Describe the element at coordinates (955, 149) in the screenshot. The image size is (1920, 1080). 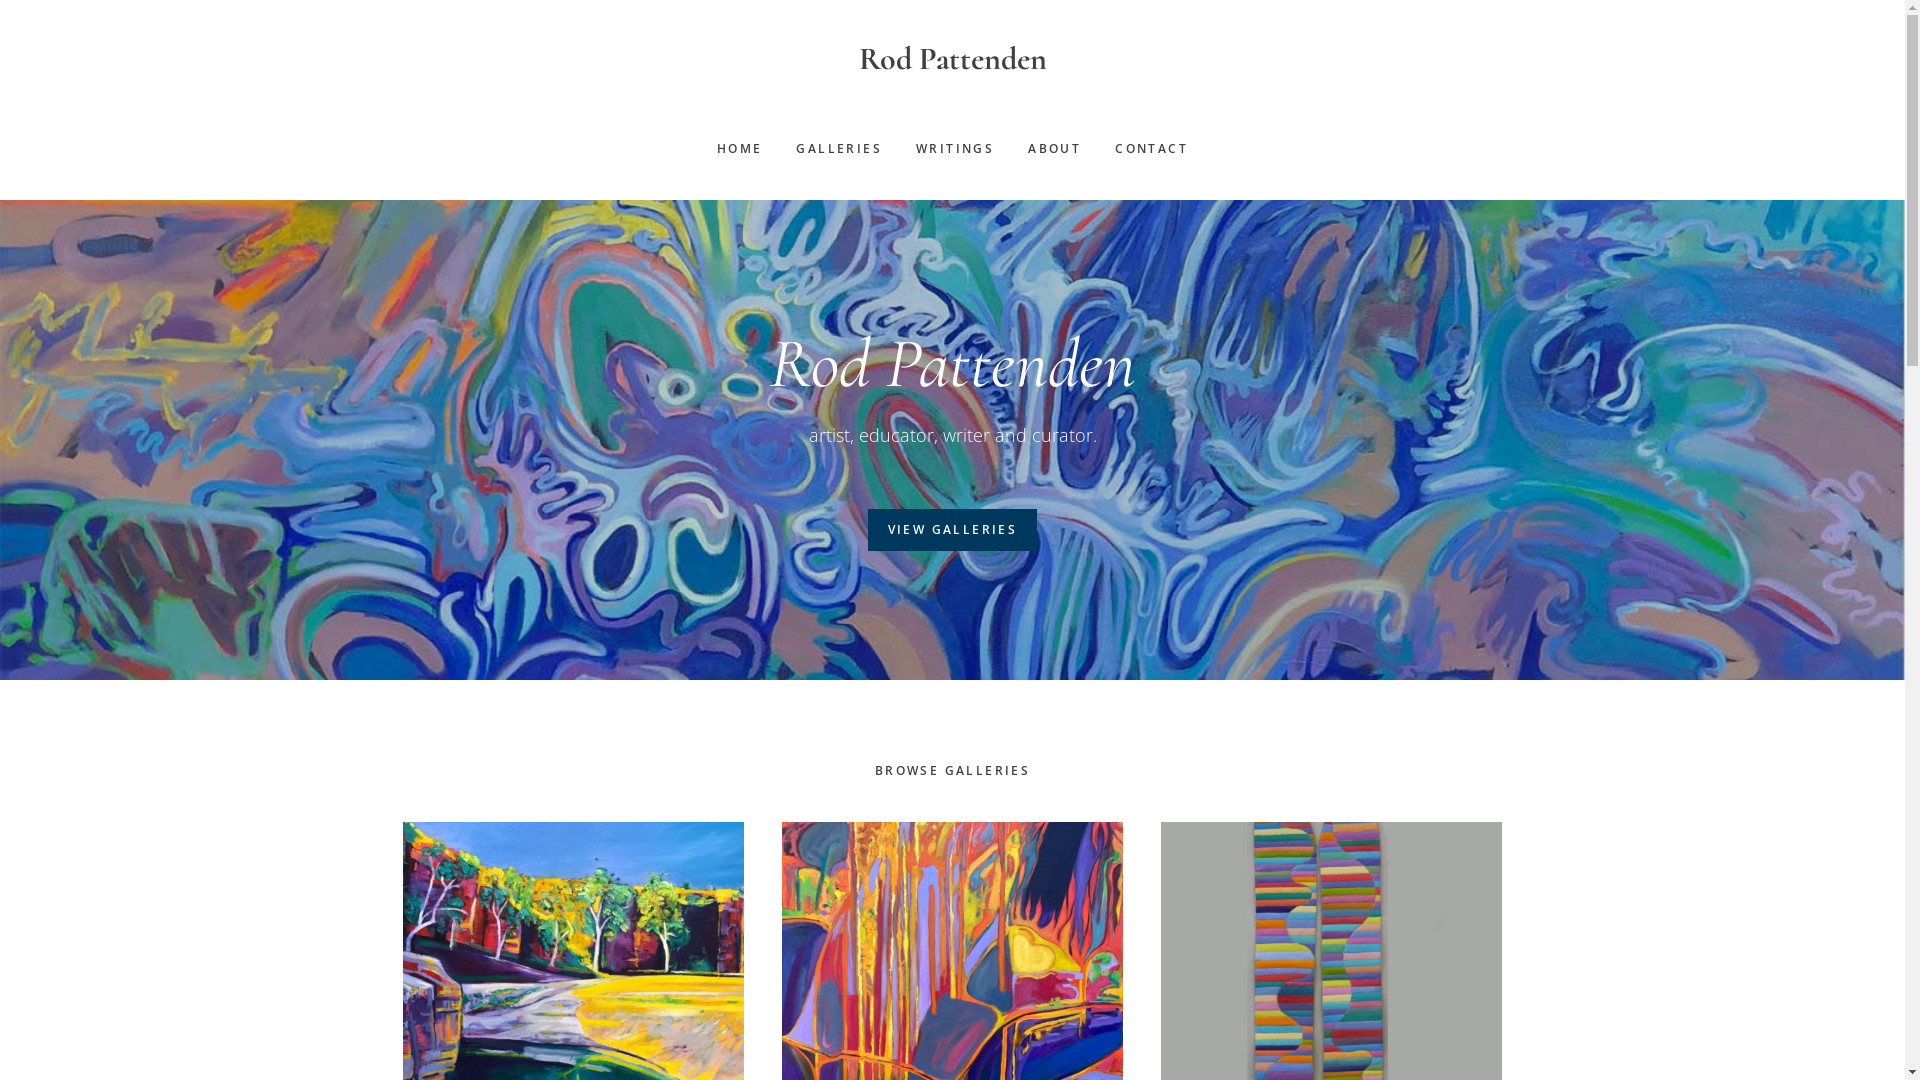
I see `WRITINGS` at that location.